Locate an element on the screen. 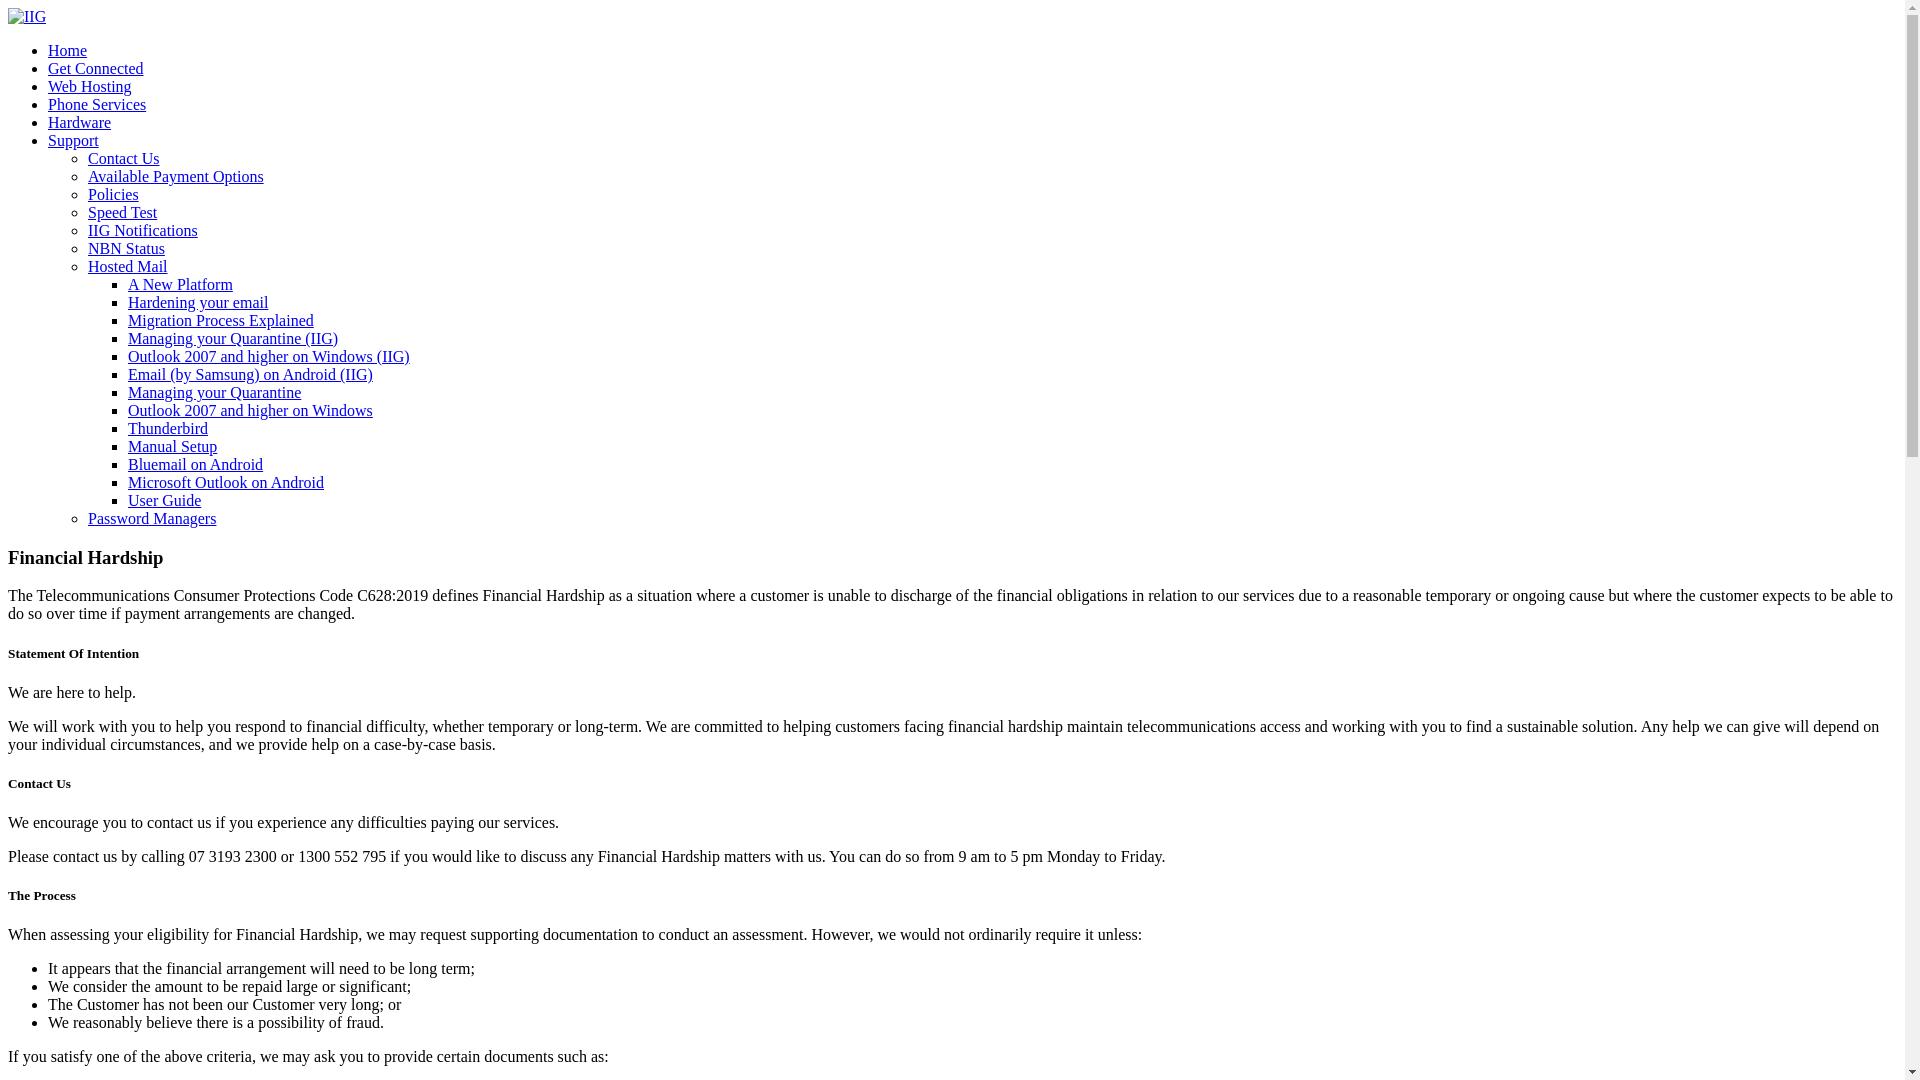  Policies is located at coordinates (114, 194).